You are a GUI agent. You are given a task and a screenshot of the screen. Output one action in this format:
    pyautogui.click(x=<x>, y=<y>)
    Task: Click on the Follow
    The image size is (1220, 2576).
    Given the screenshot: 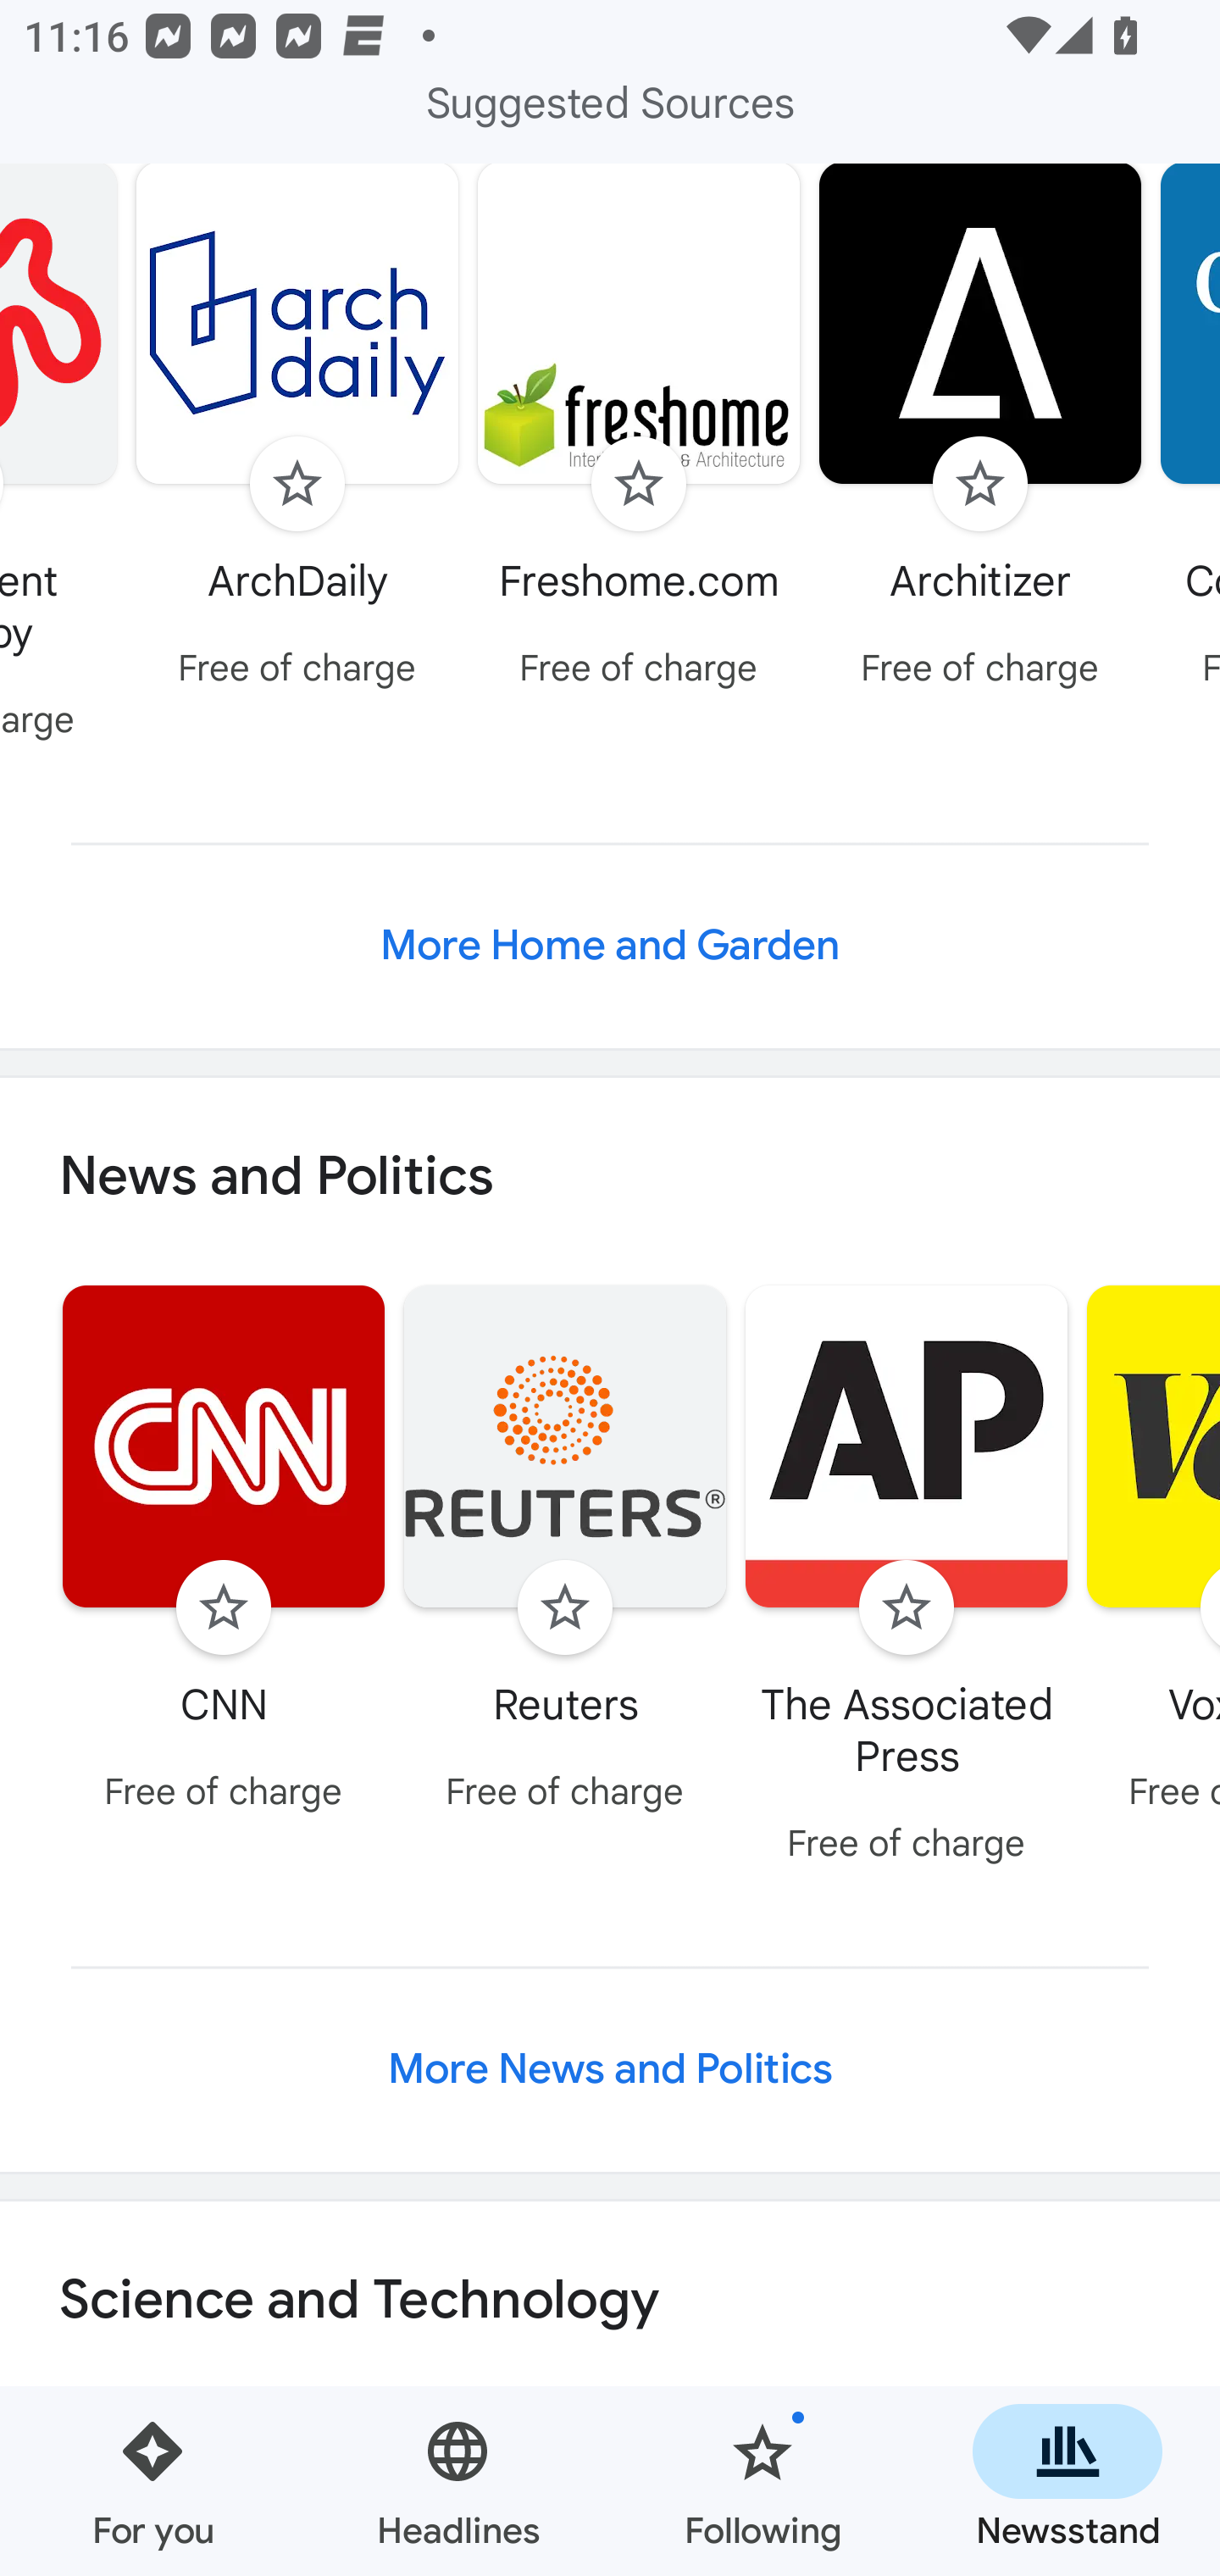 What is the action you would take?
    pyautogui.click(x=223, y=1607)
    